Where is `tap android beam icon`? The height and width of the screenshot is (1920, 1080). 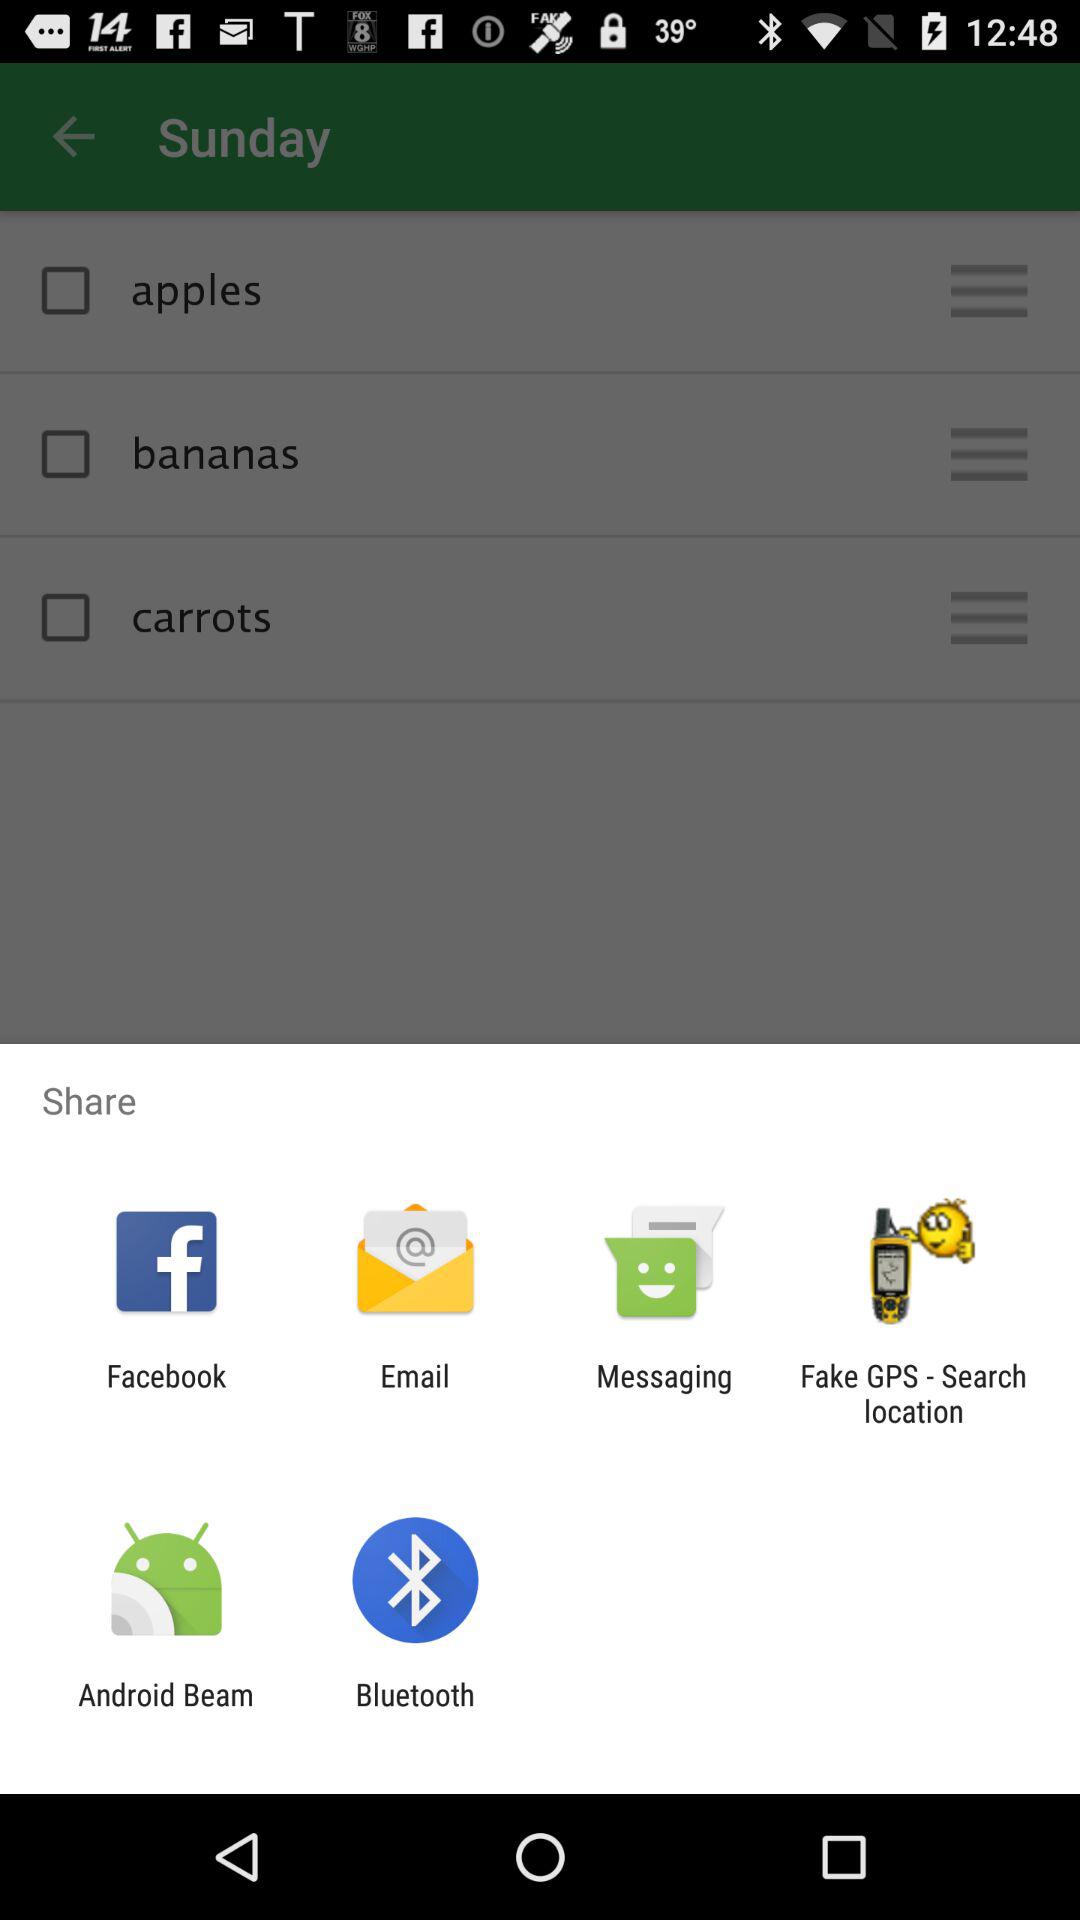 tap android beam icon is located at coordinates (166, 1712).